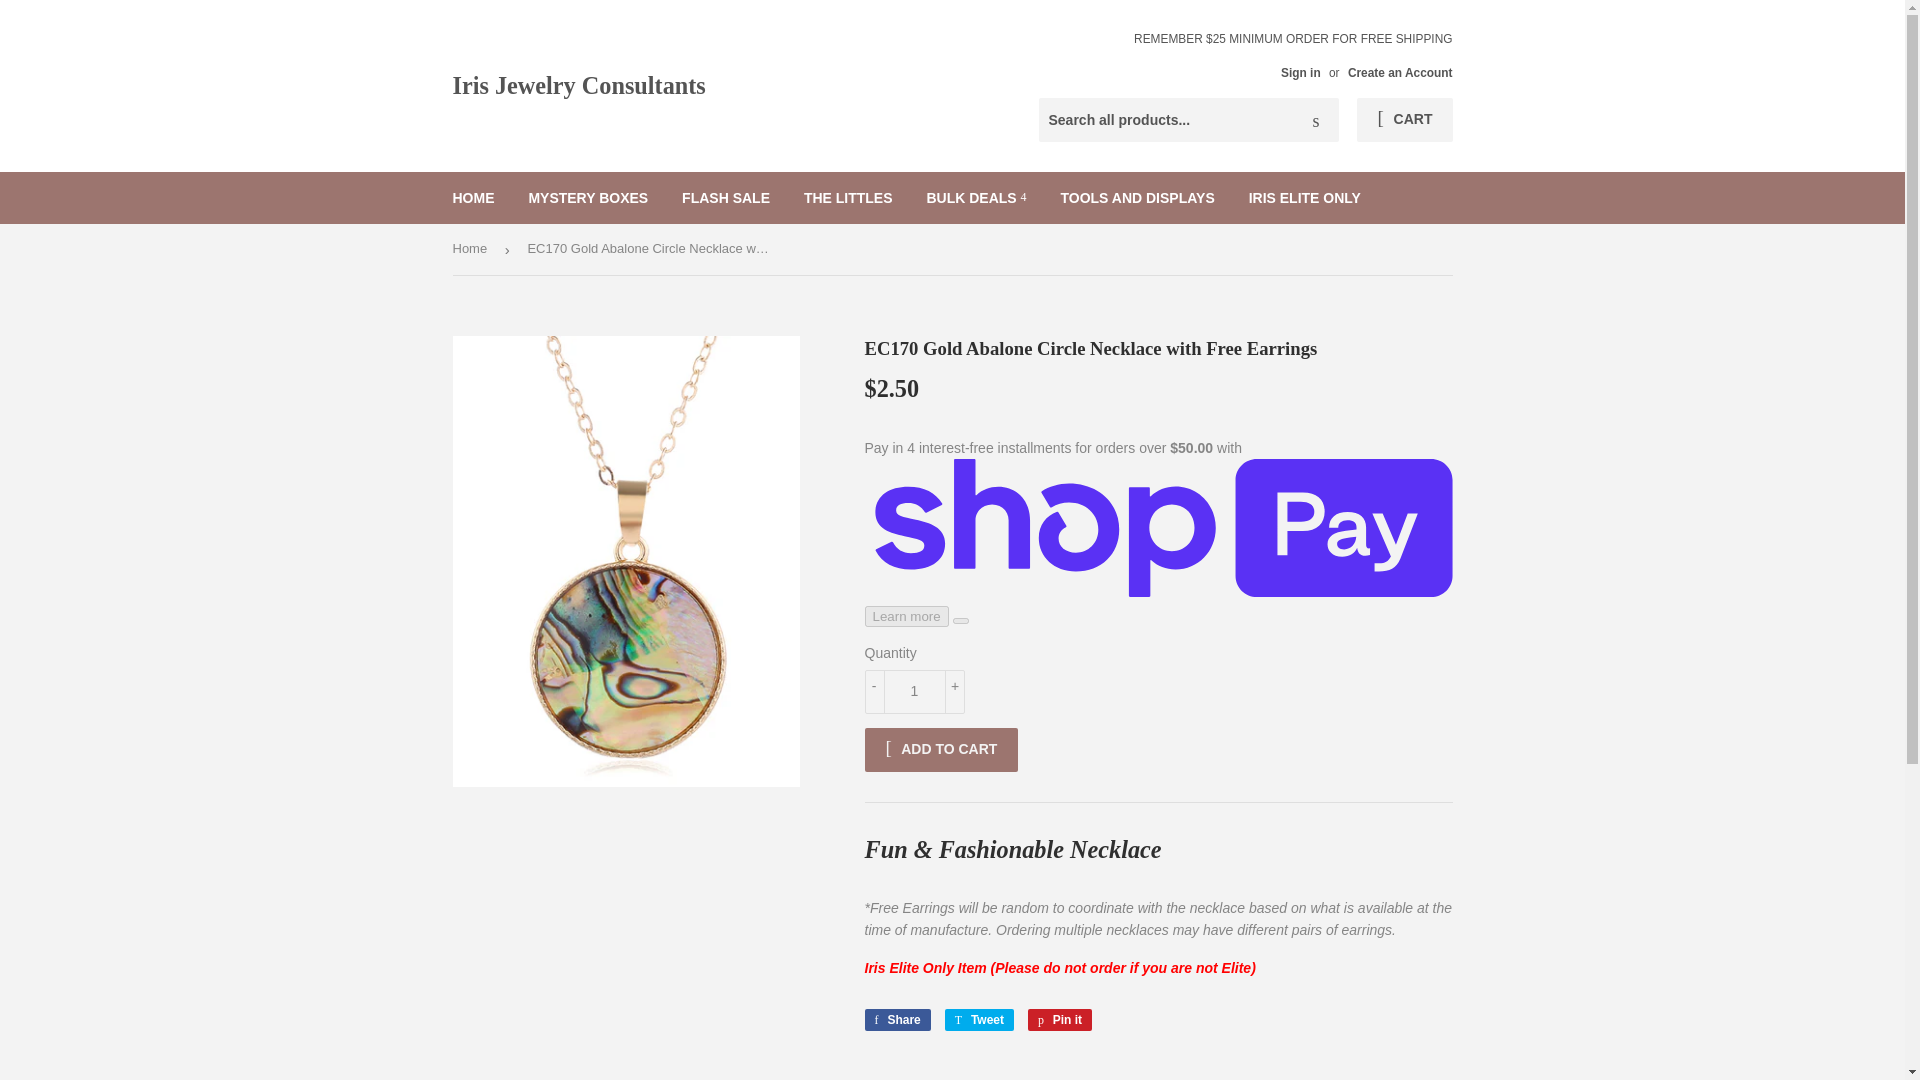 The width and height of the screenshot is (1920, 1080). Describe the element at coordinates (978, 1020) in the screenshot. I see `TOOLS AND DISPLAYS` at that location.